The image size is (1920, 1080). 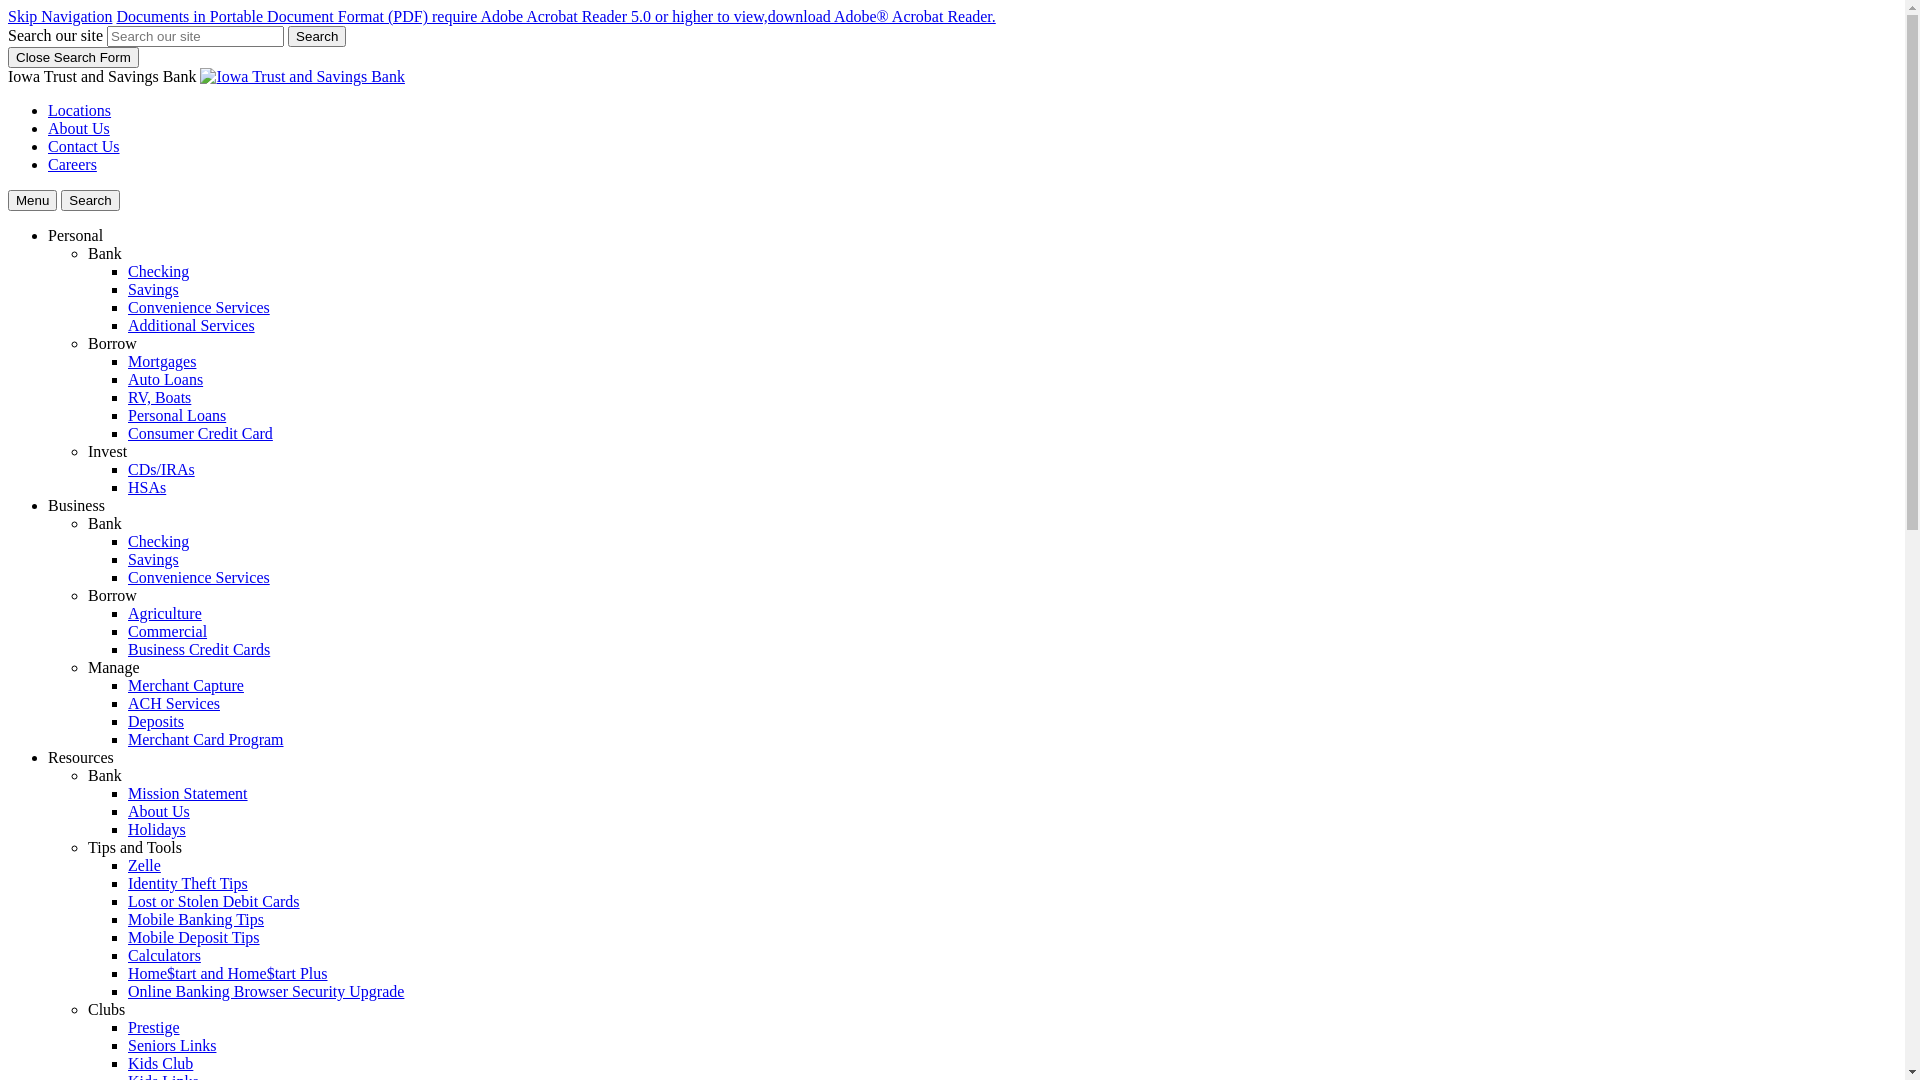 What do you see at coordinates (206, 739) in the screenshot?
I see `Merchant Card Program` at bounding box center [206, 739].